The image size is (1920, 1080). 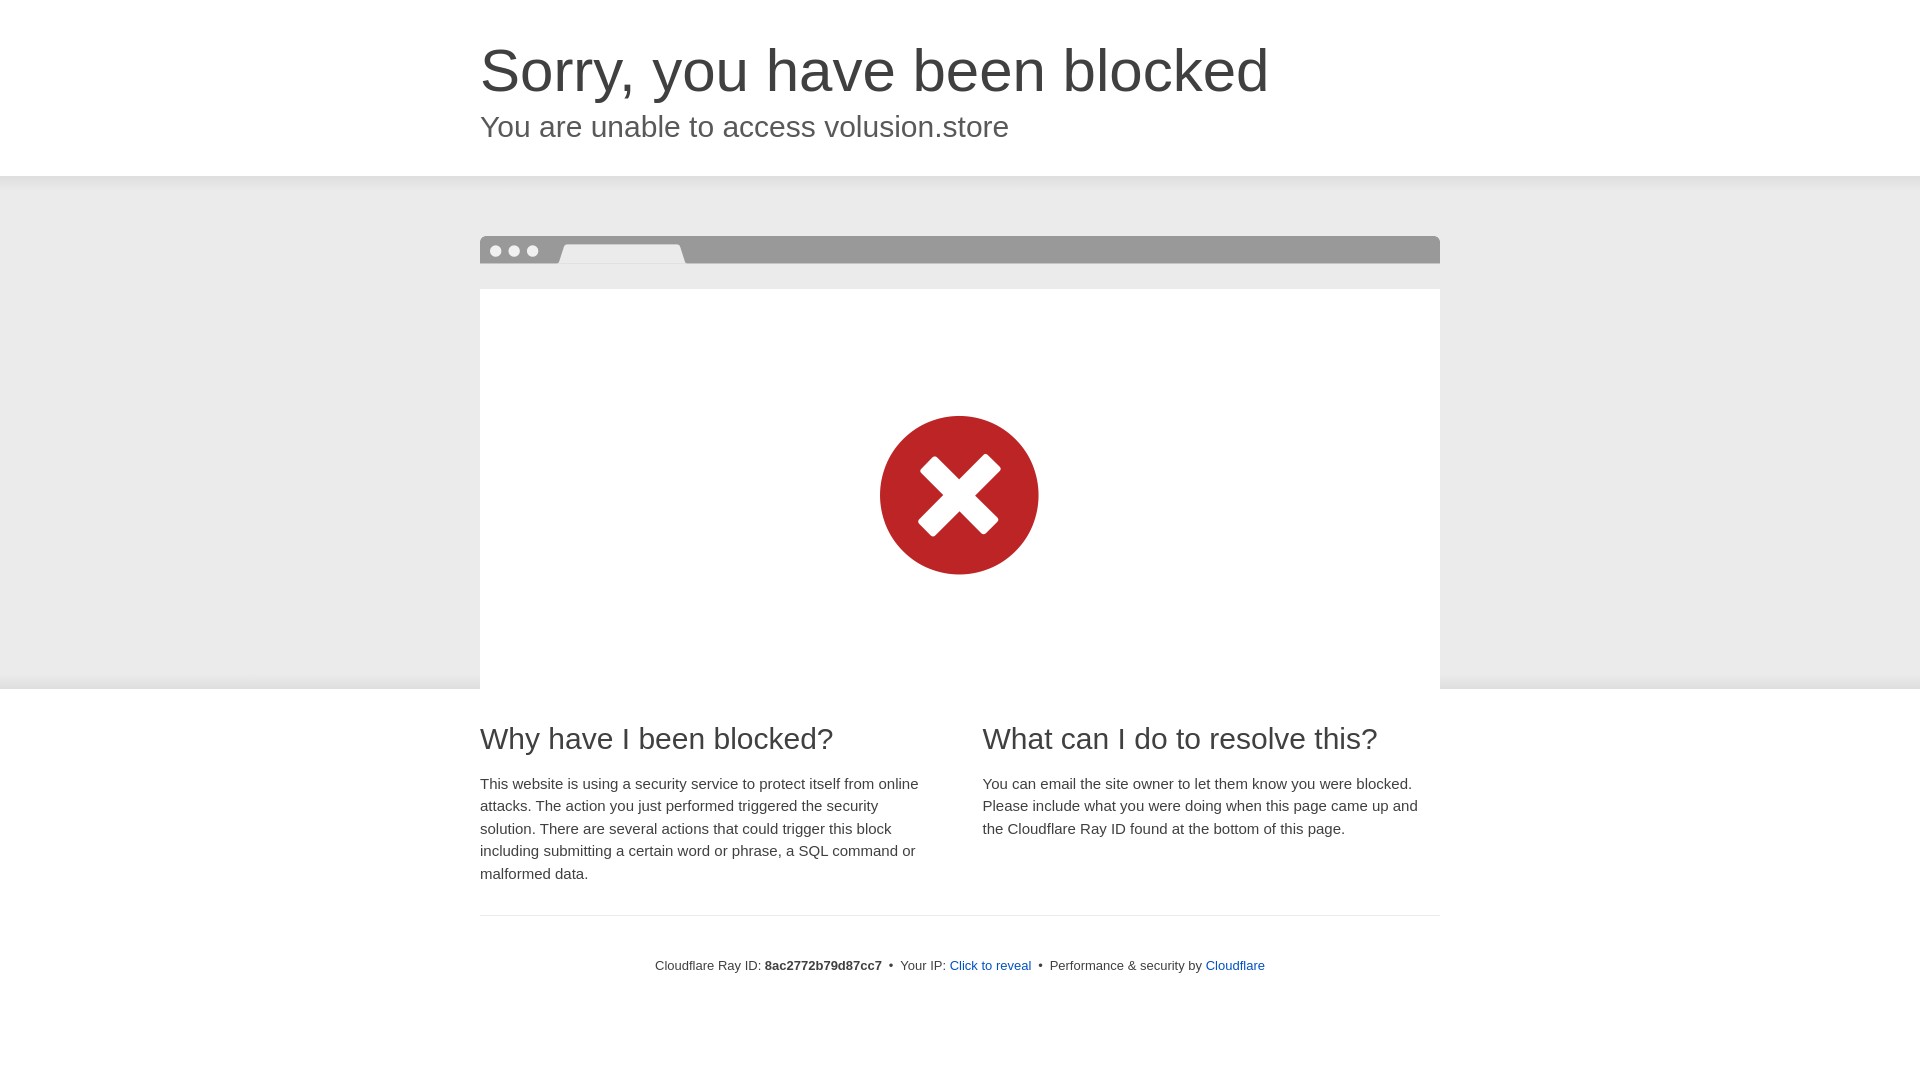 What do you see at coordinates (991, 966) in the screenshot?
I see `Click to reveal` at bounding box center [991, 966].